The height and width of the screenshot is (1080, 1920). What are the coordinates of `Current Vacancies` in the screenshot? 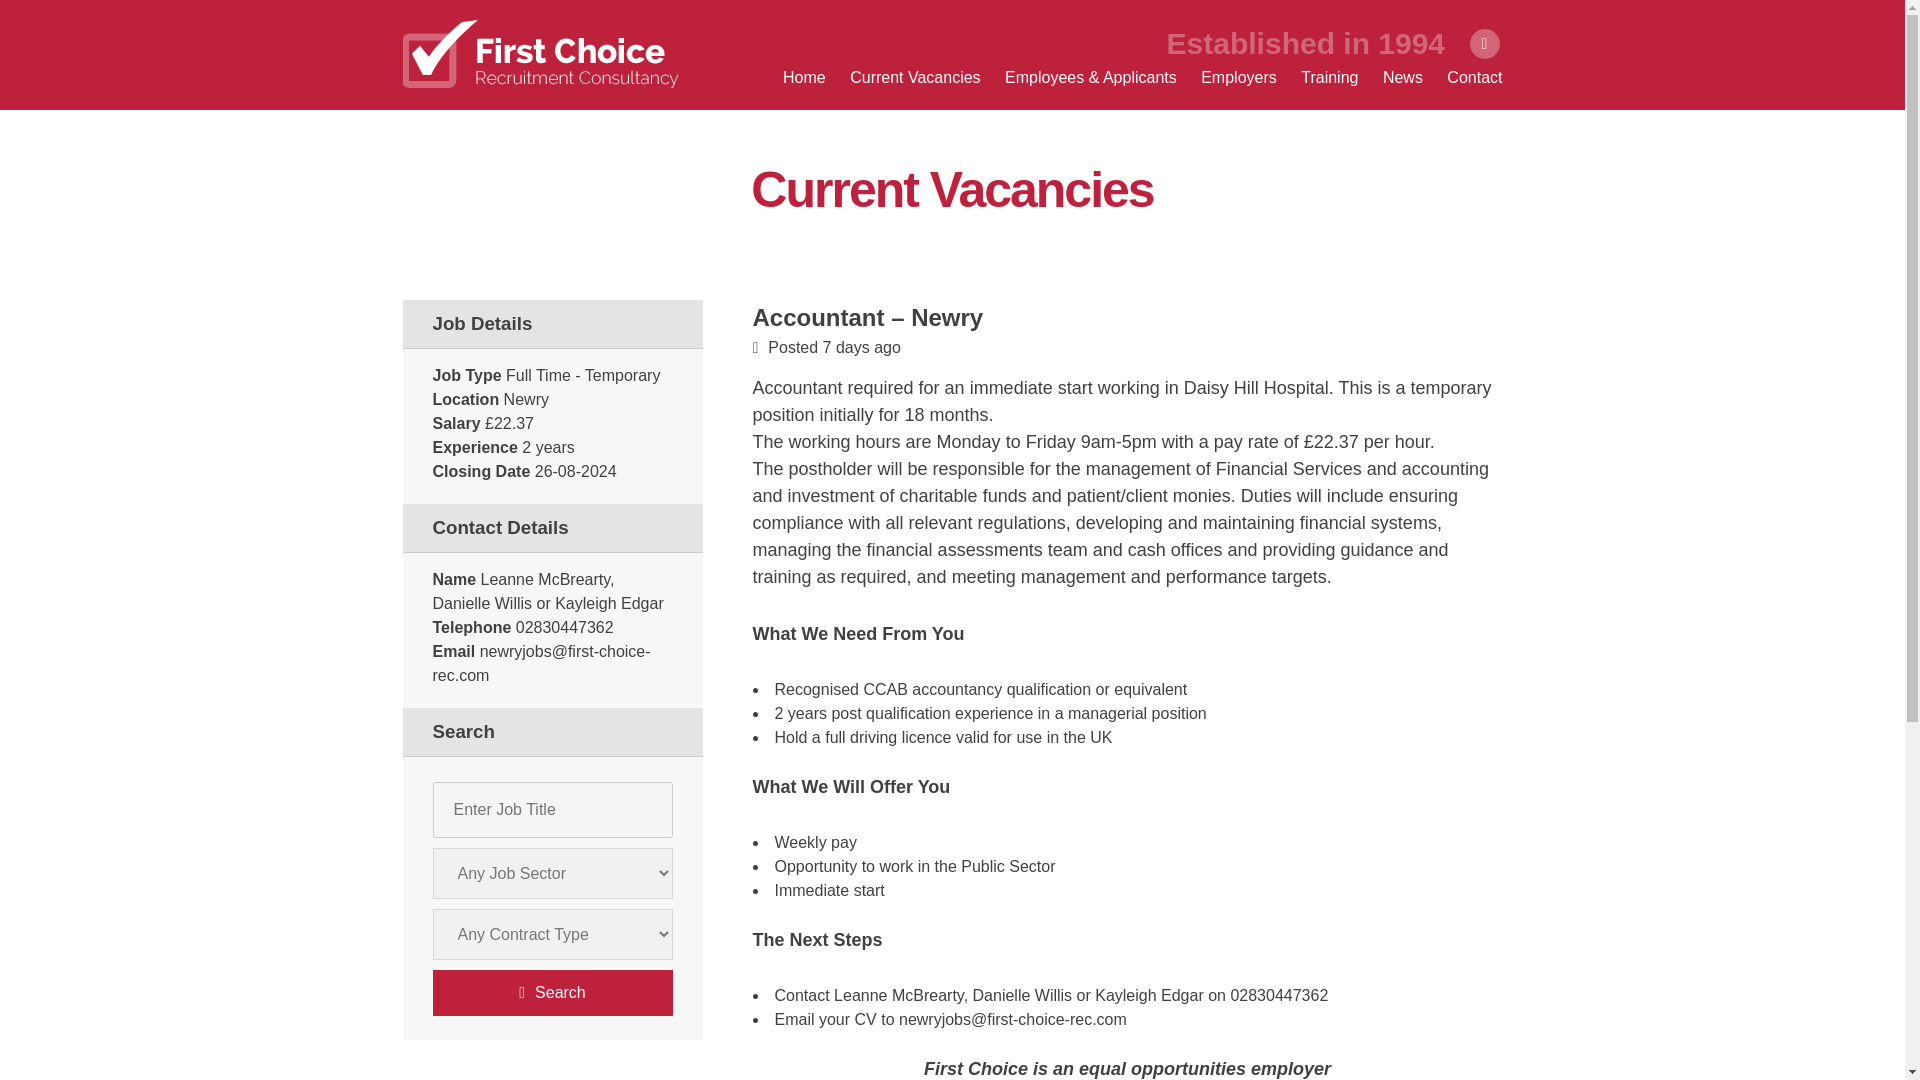 It's located at (914, 78).